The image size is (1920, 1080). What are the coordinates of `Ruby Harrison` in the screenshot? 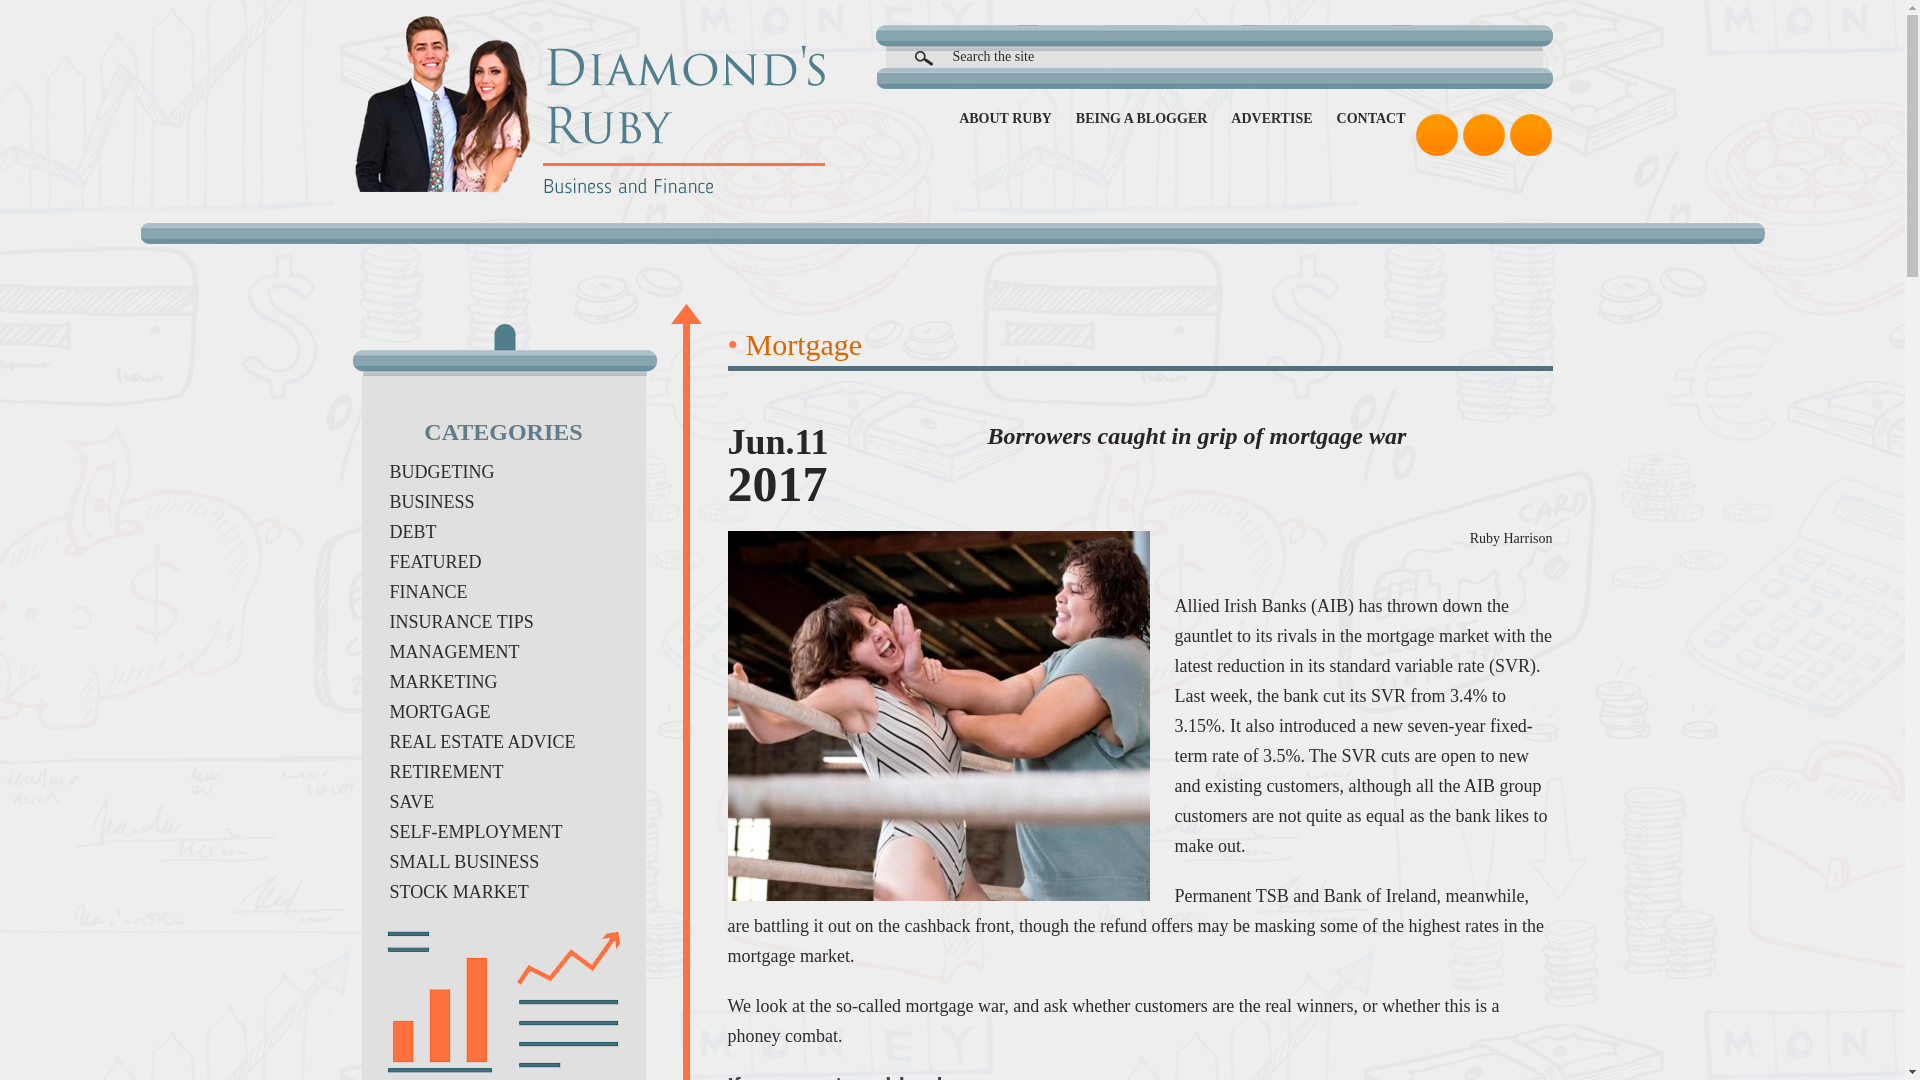 It's located at (1512, 538).